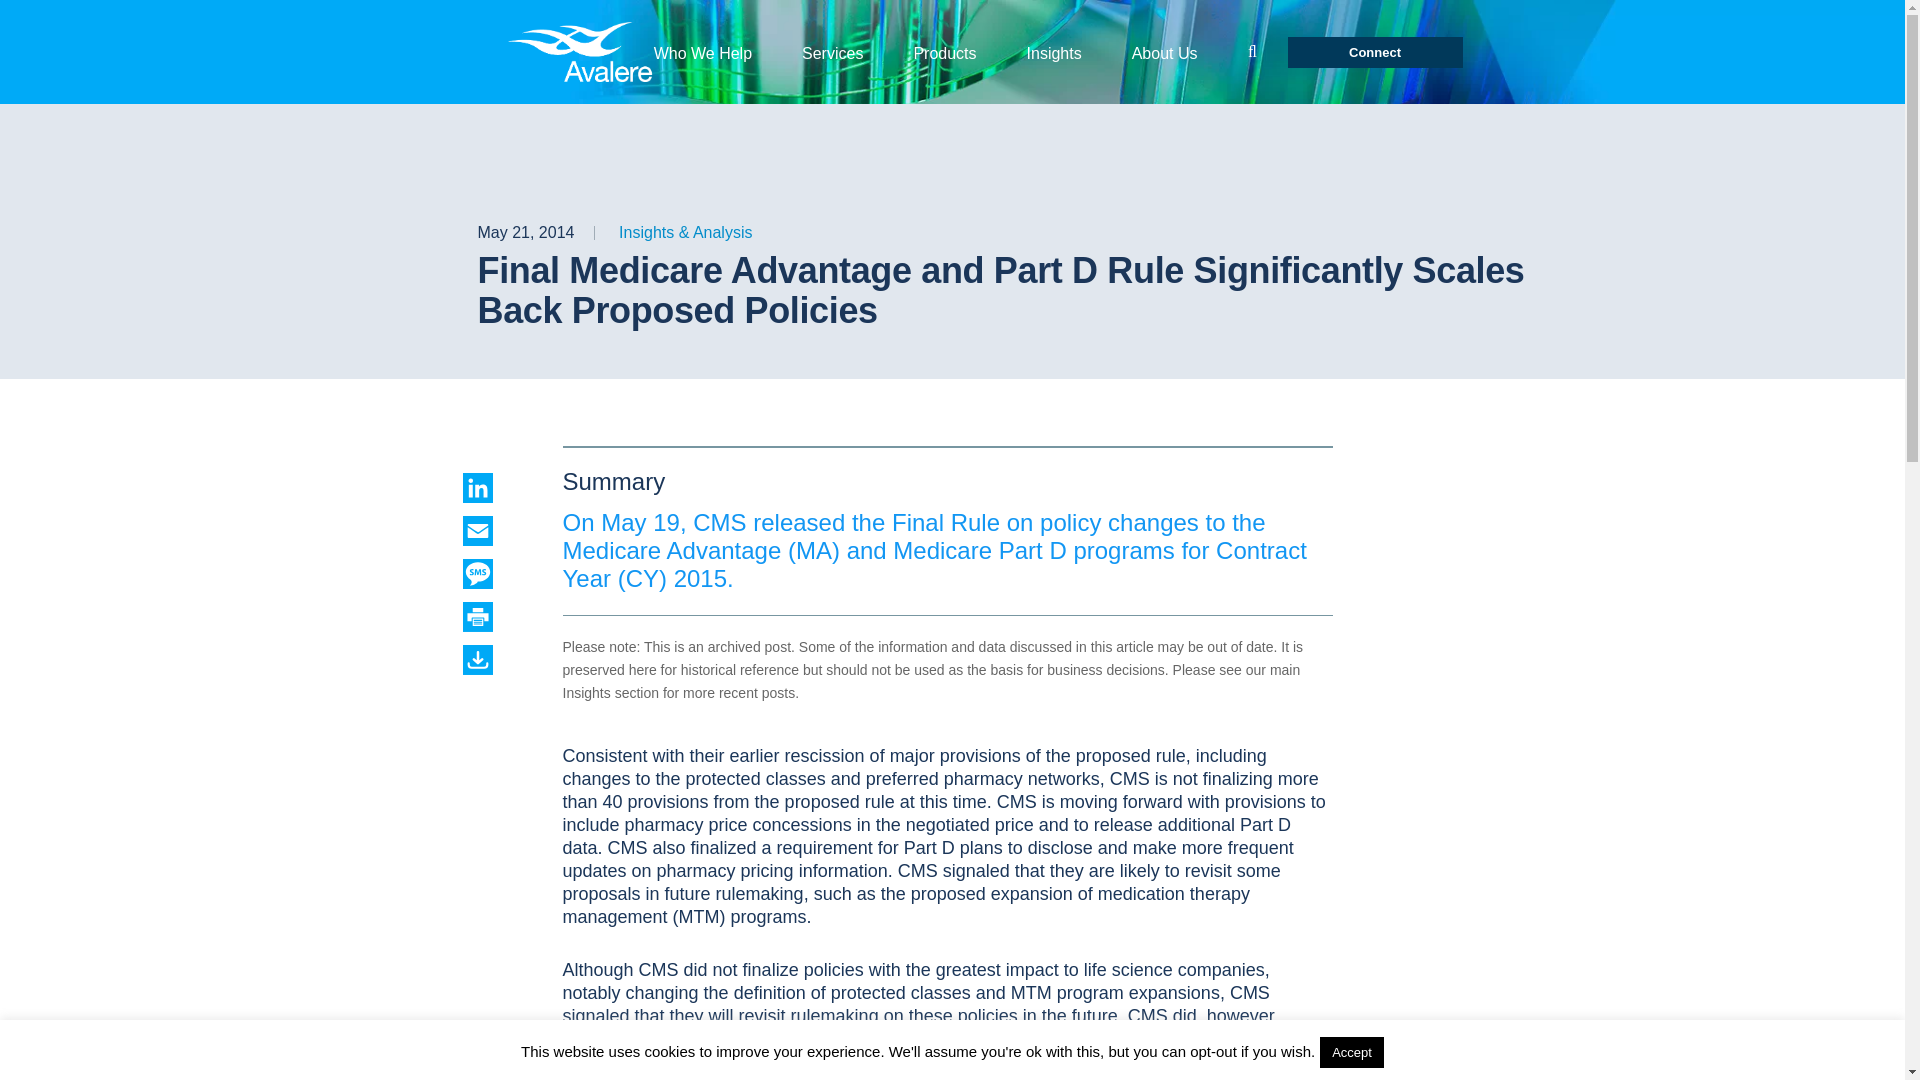 The image size is (1920, 1080). Describe the element at coordinates (1165, 52) in the screenshot. I see `About Us` at that location.